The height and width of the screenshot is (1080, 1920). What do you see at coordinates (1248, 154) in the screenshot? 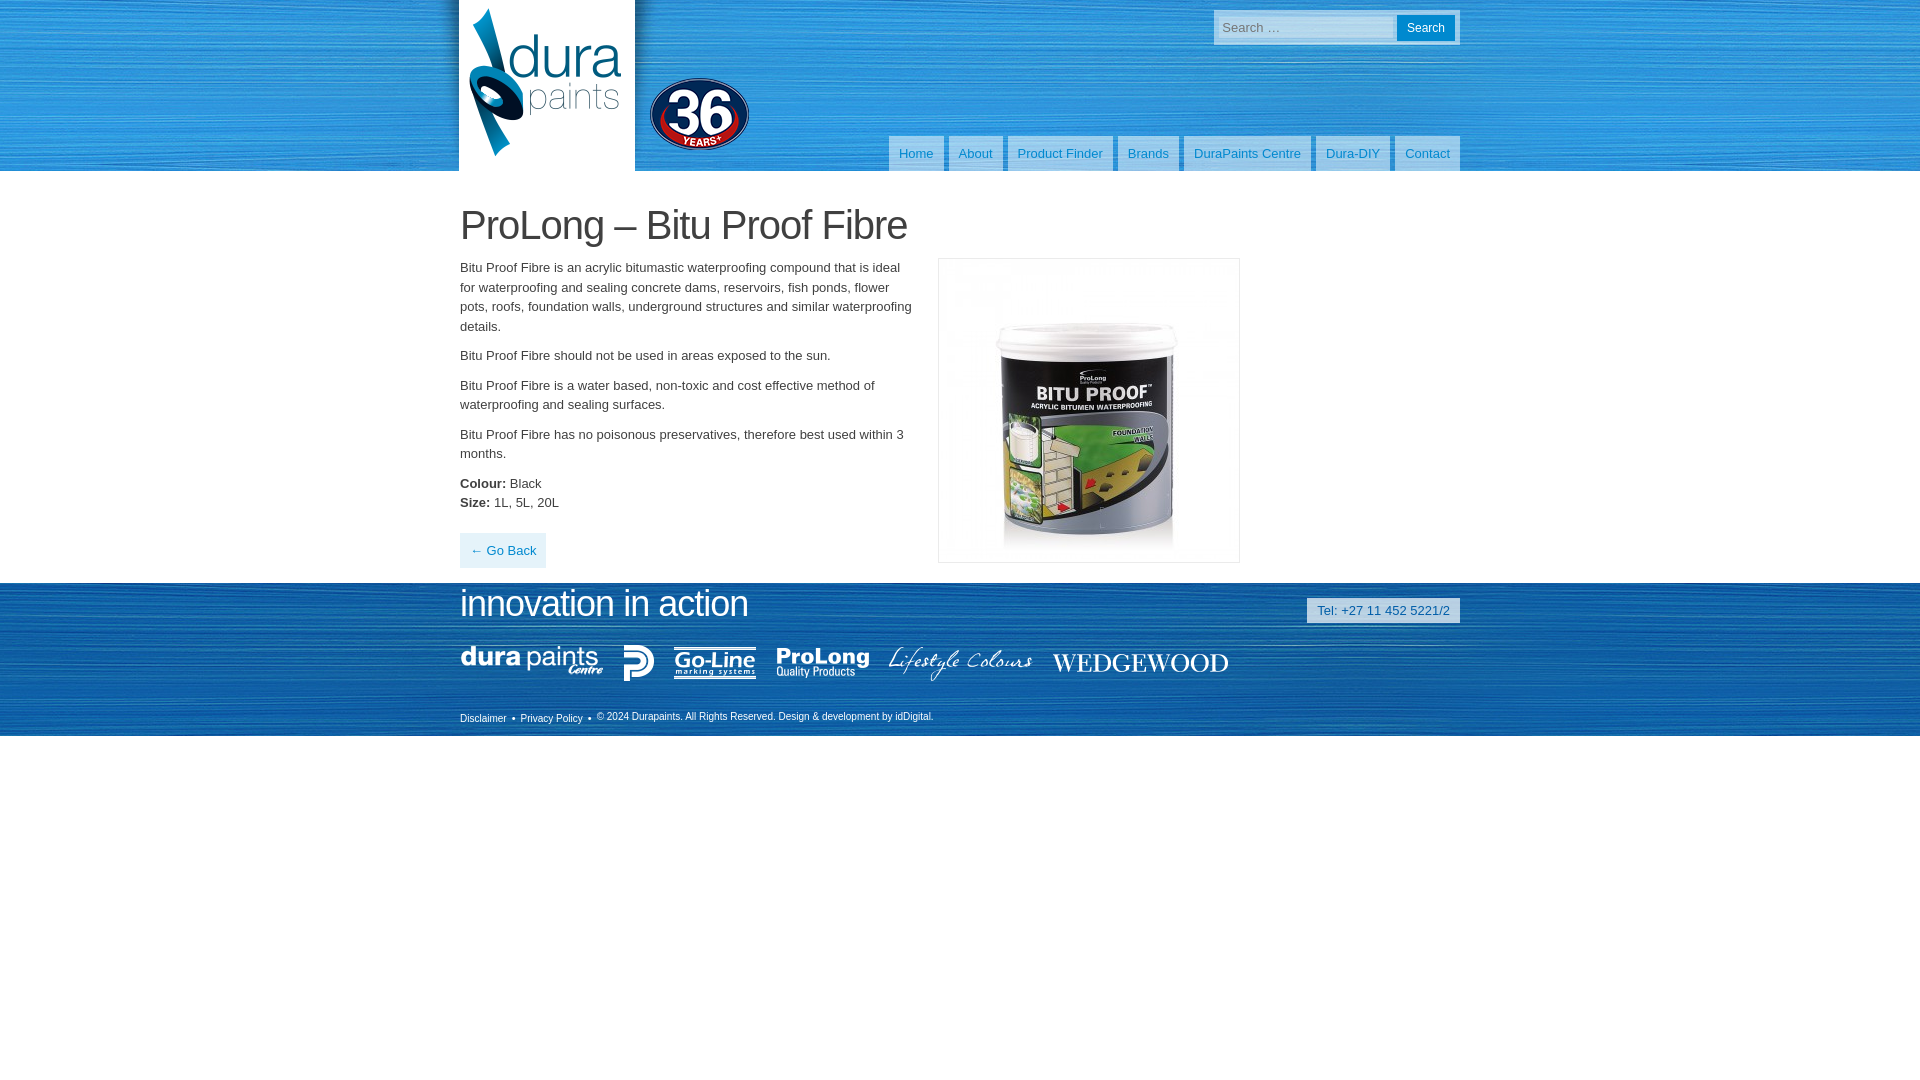
I see `DuraPaints Centre` at bounding box center [1248, 154].